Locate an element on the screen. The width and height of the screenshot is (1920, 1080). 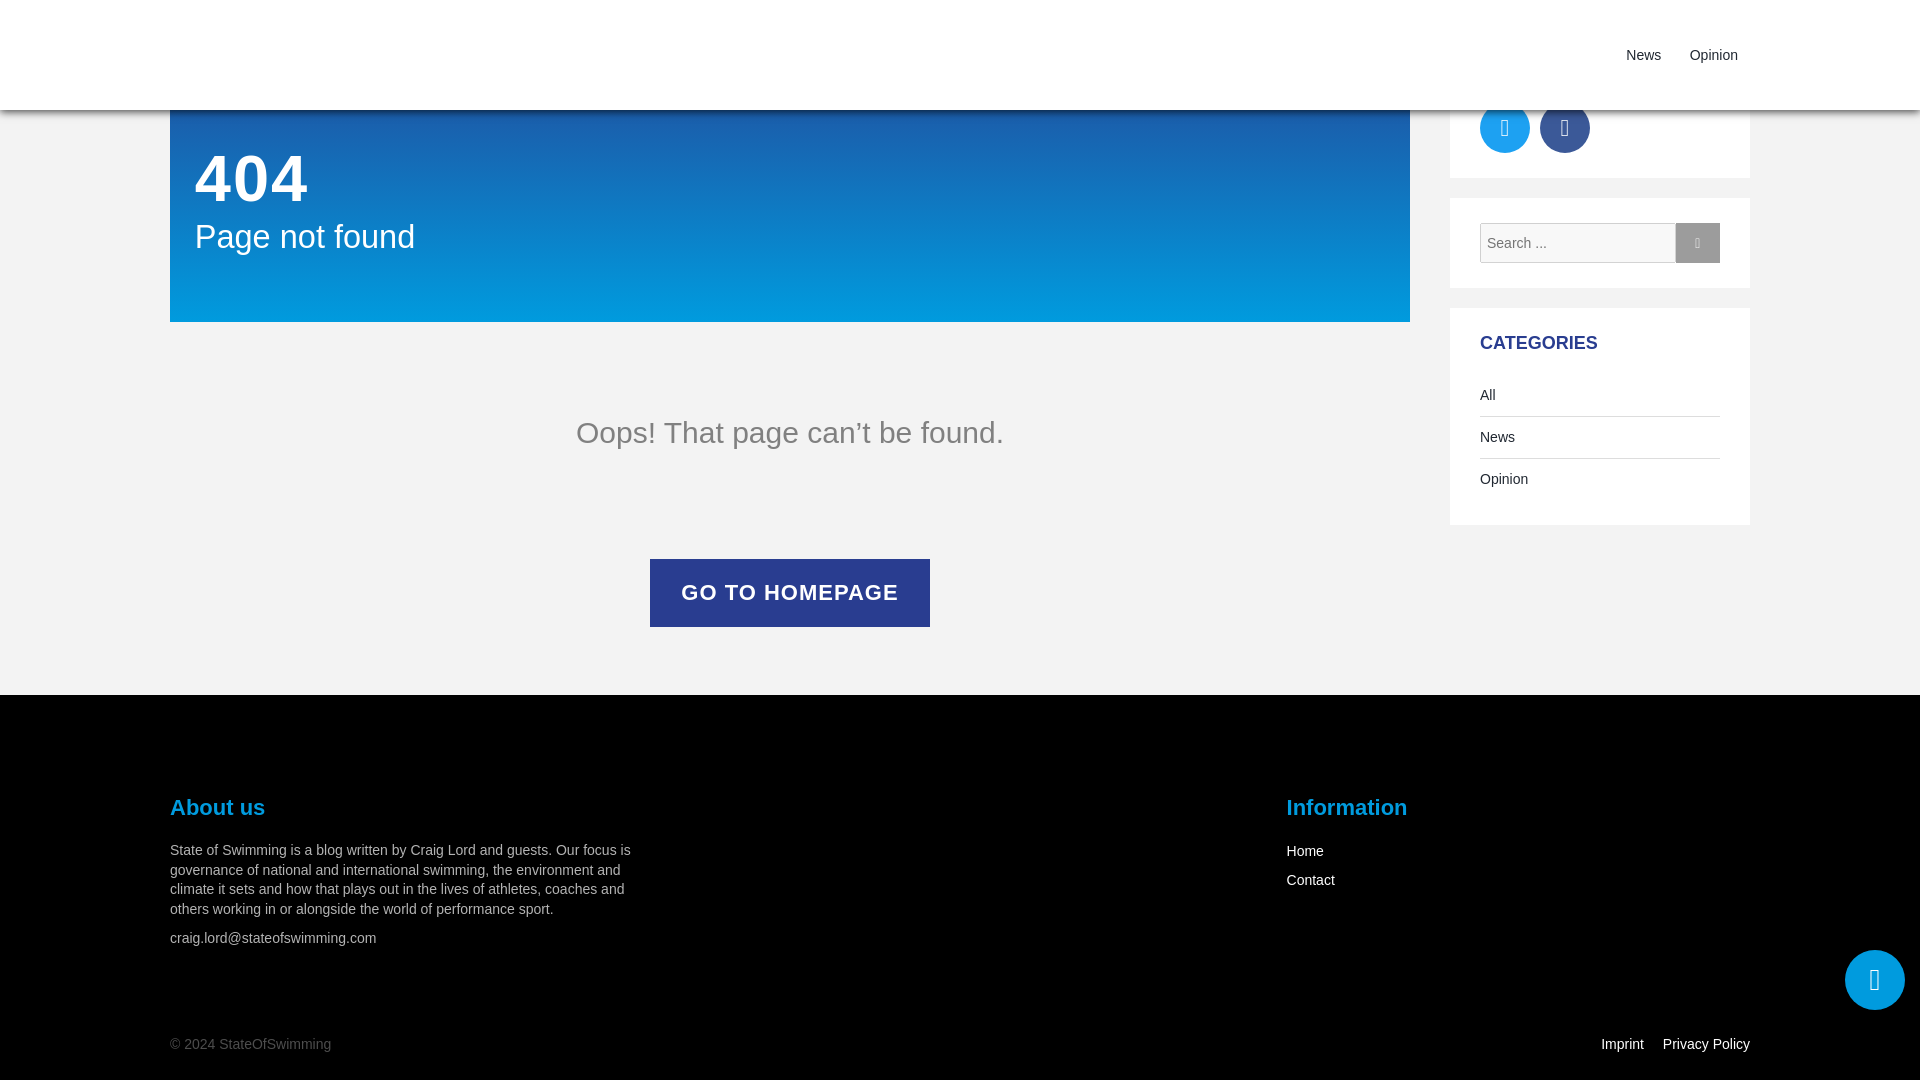
Opinion is located at coordinates (1714, 54).